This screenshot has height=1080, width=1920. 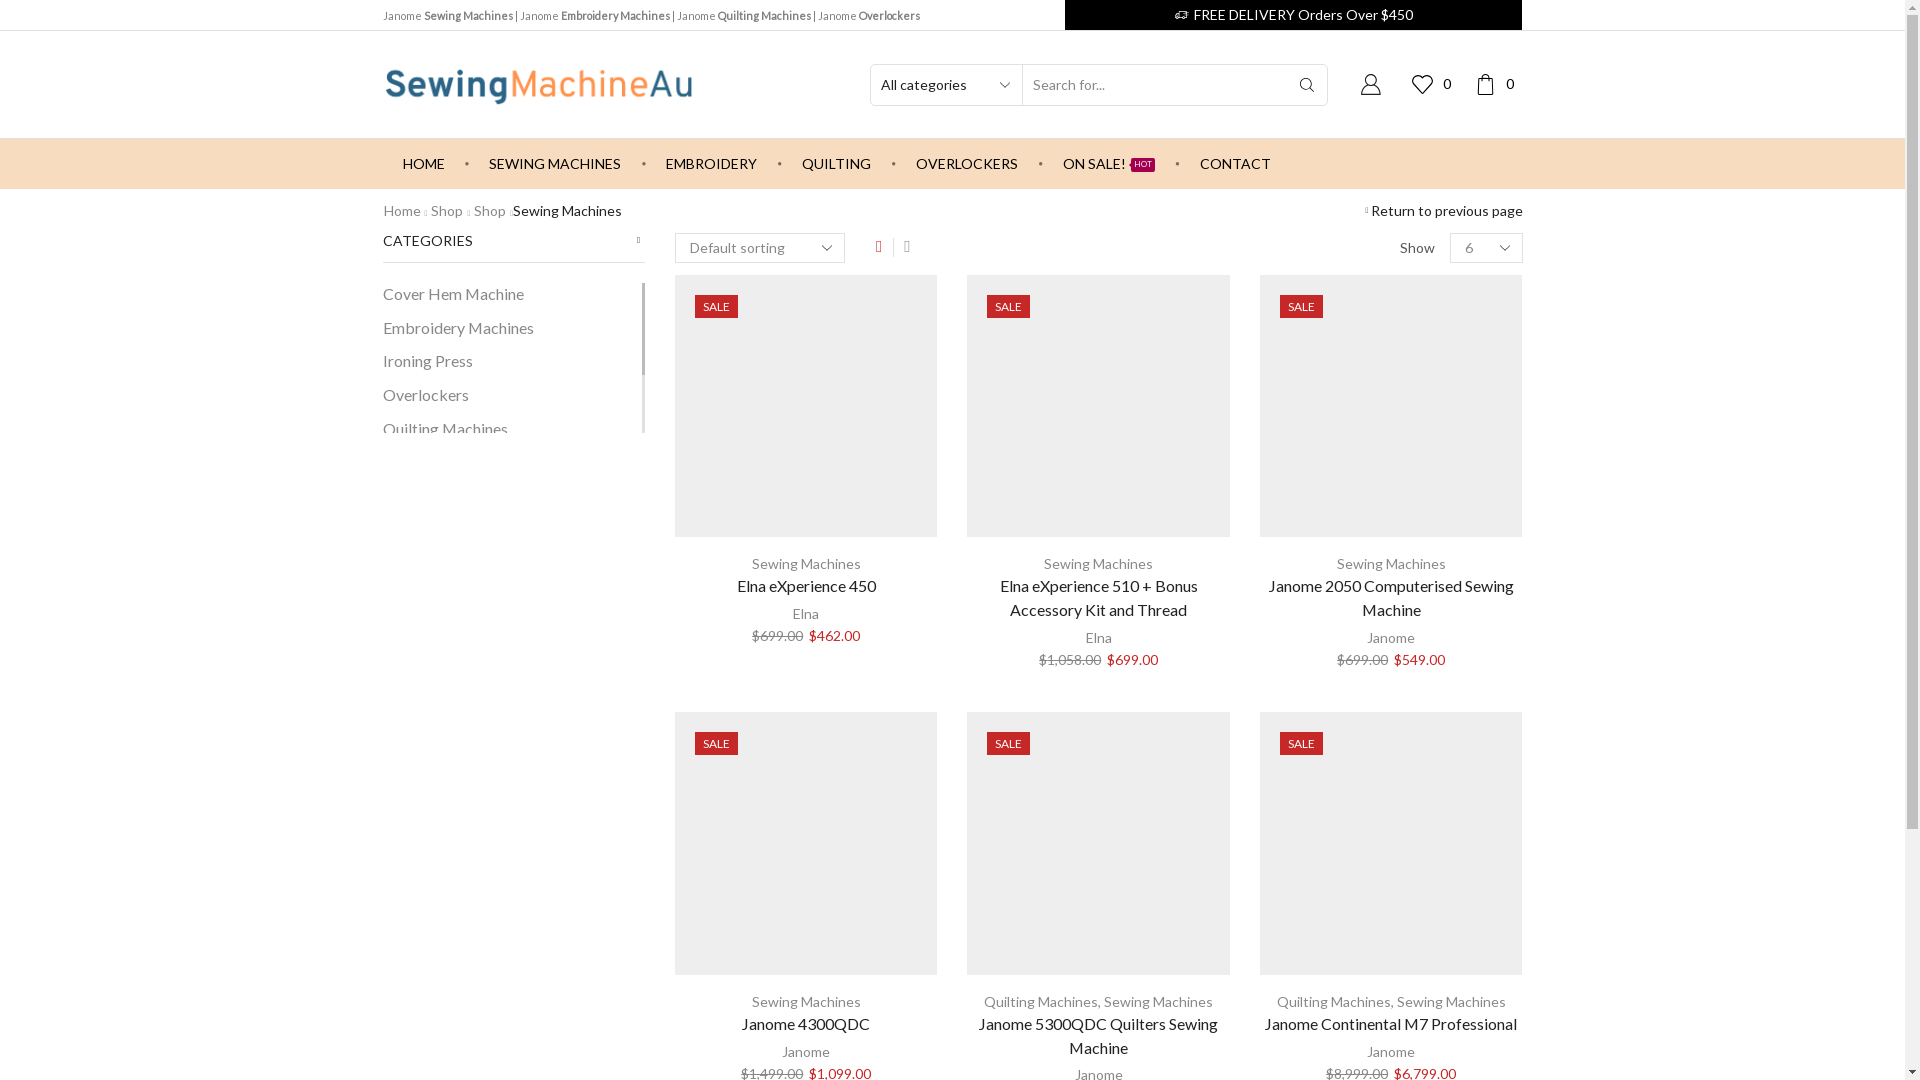 What do you see at coordinates (1436, 84) in the screenshot?
I see `0` at bounding box center [1436, 84].